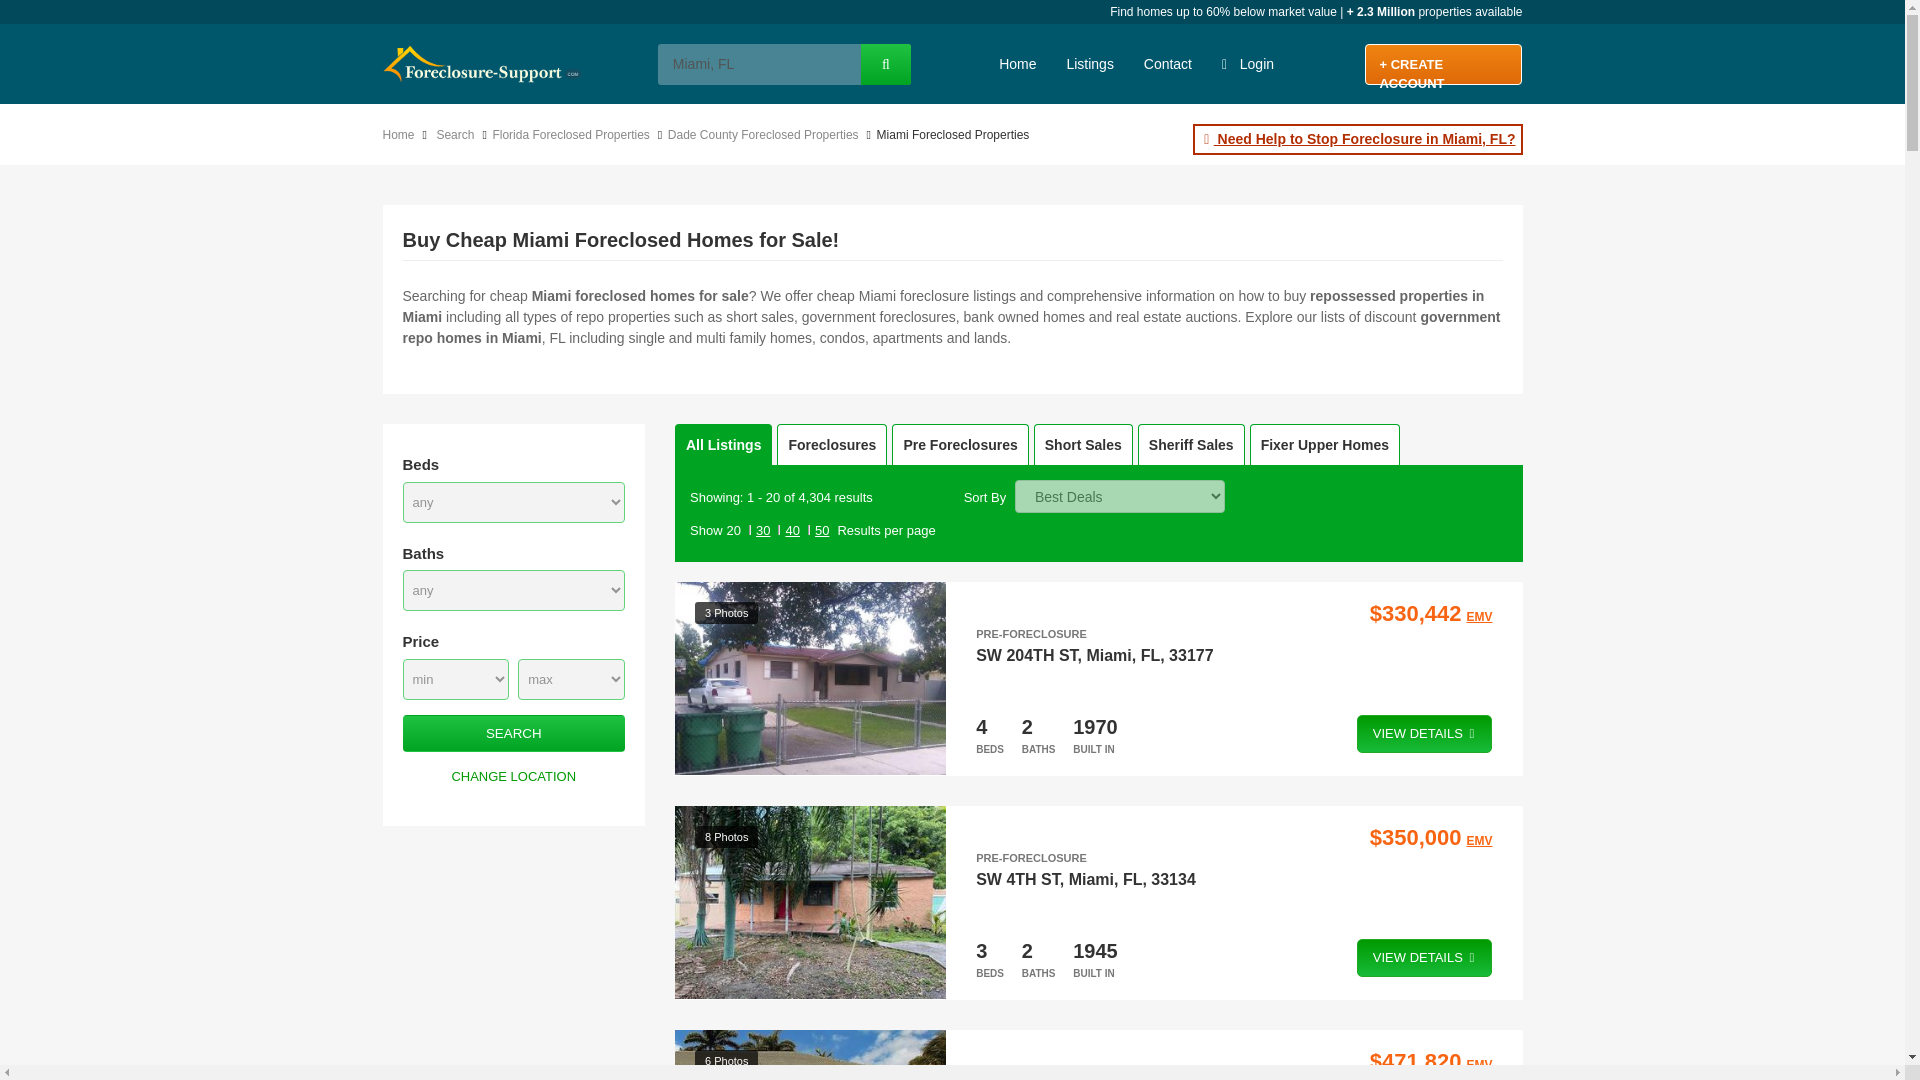 Image resolution: width=1920 pixels, height=1080 pixels. I want to click on Foreclosures, so click(832, 444).